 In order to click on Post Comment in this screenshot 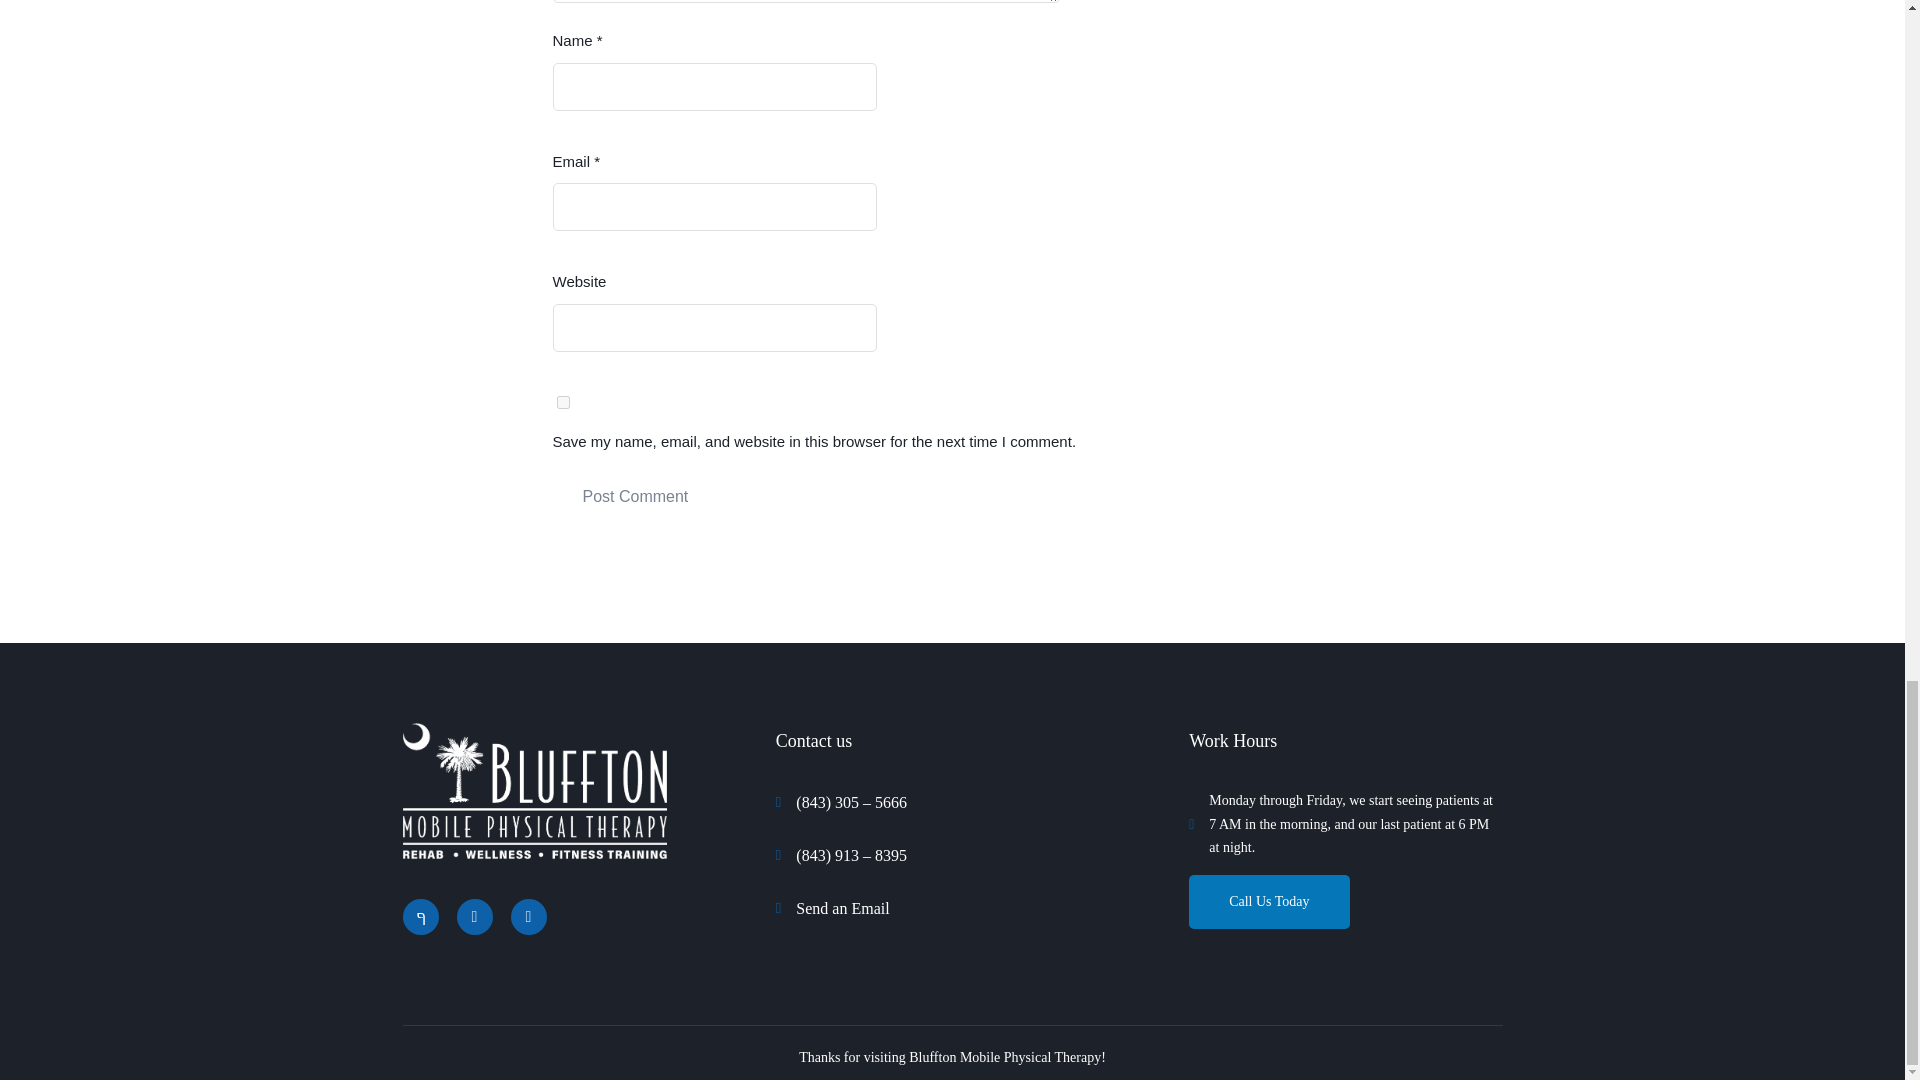, I will do `click(635, 498)`.